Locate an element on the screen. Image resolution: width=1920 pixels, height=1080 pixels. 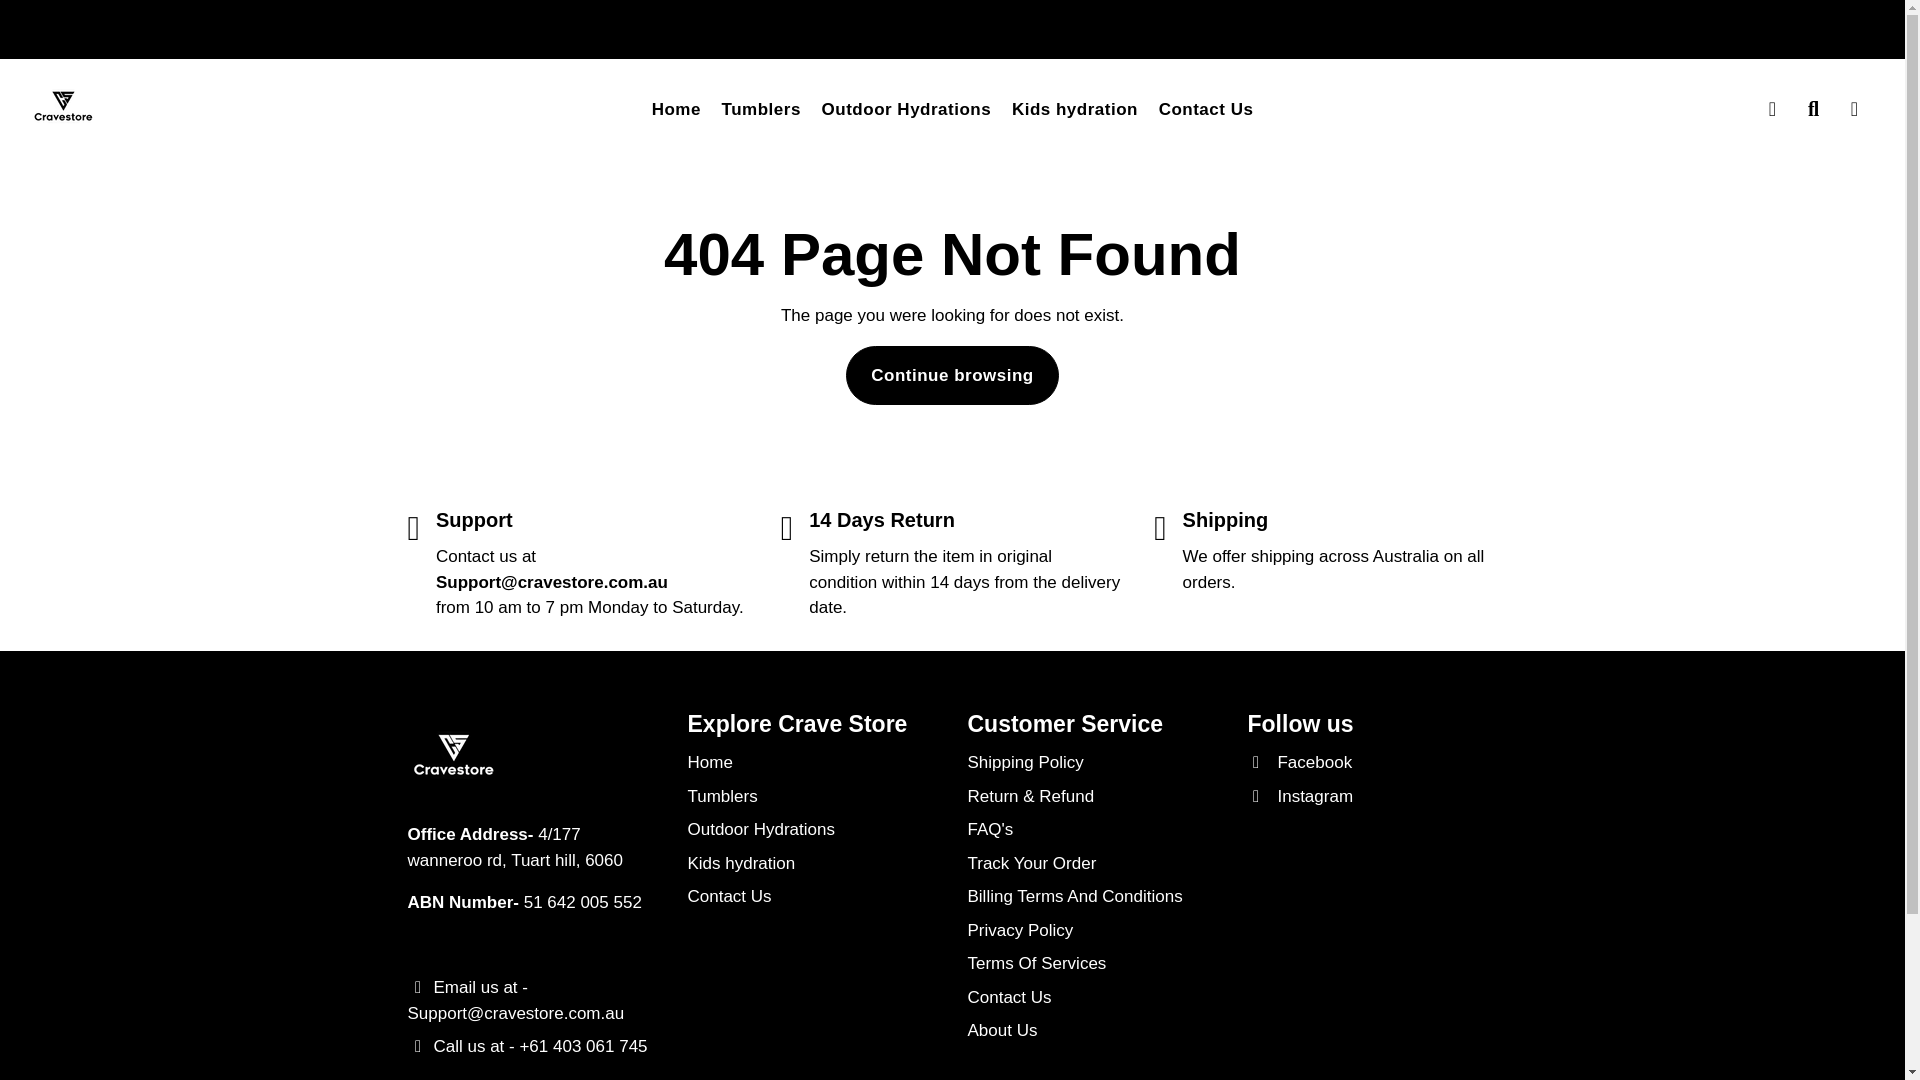
CraveStore is located at coordinates (64, 108).